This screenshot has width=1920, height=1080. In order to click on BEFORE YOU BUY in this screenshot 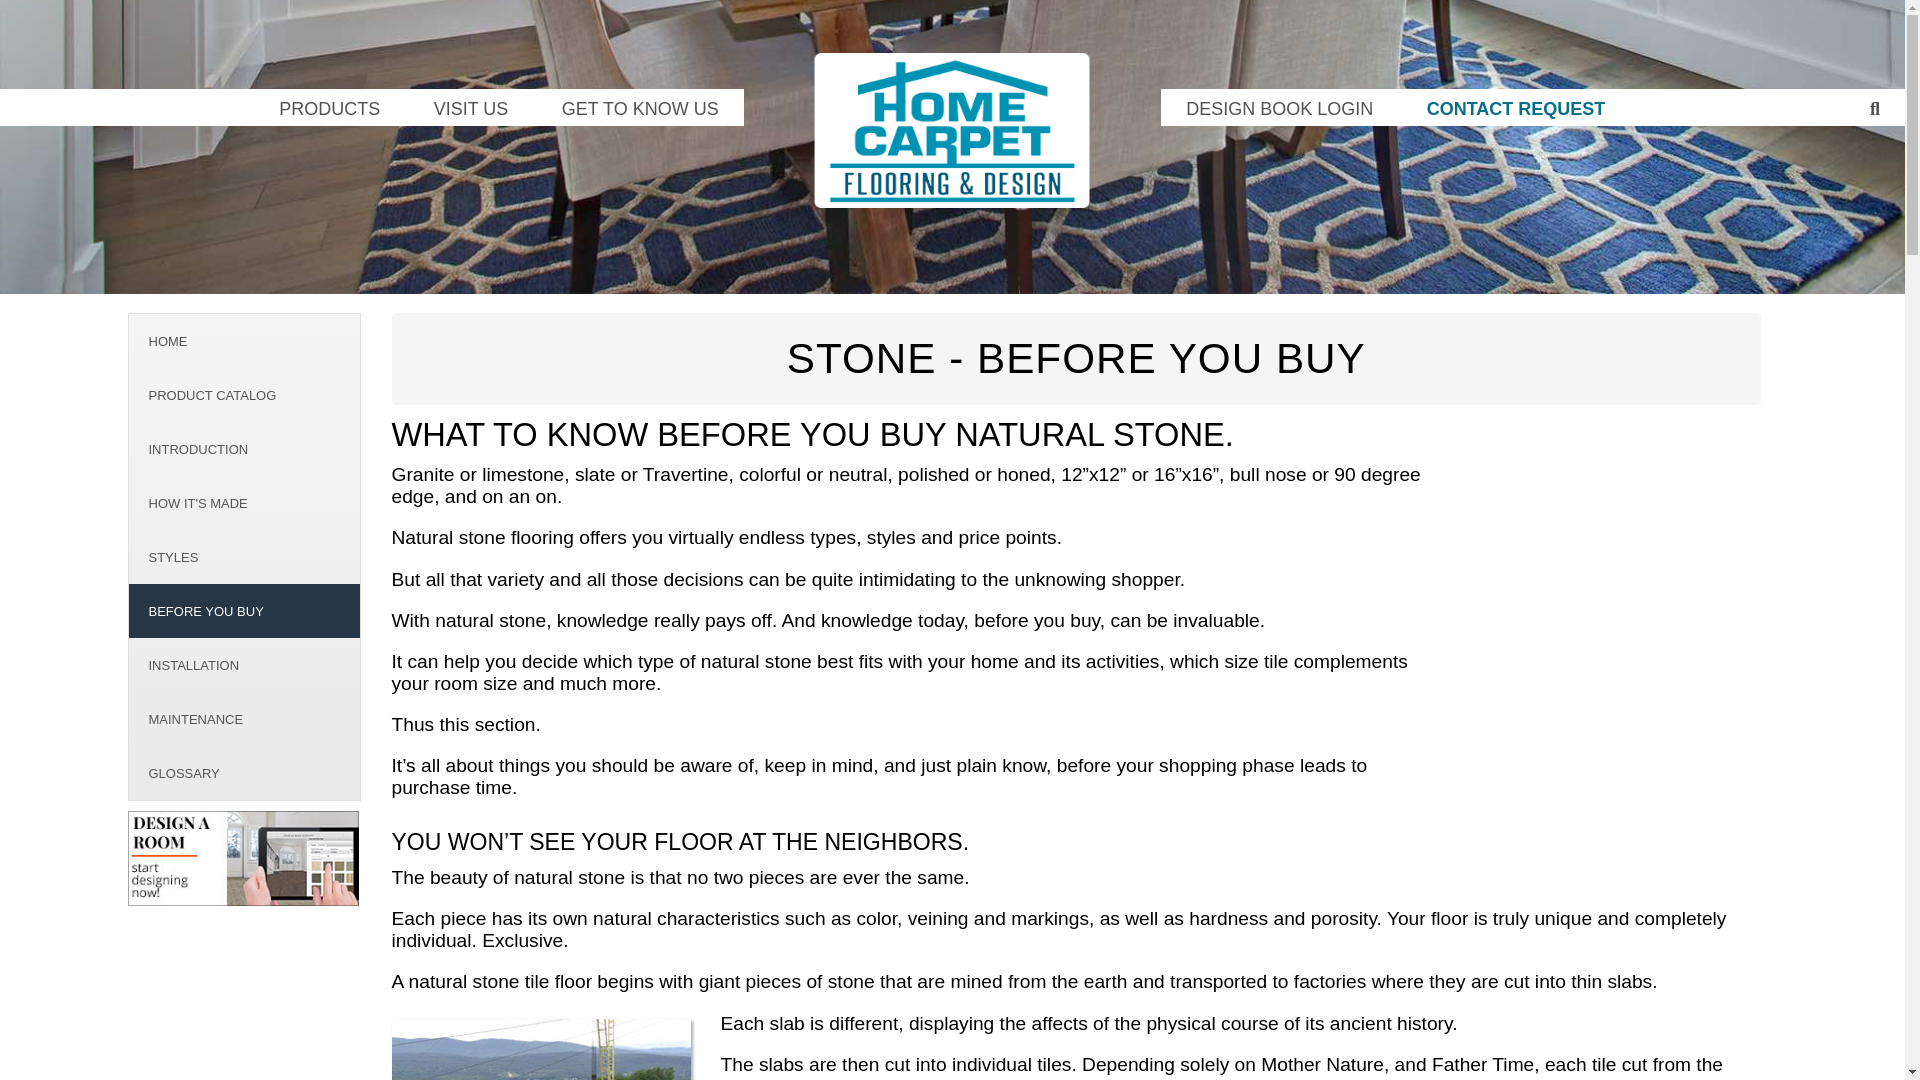, I will do `click(244, 611)`.